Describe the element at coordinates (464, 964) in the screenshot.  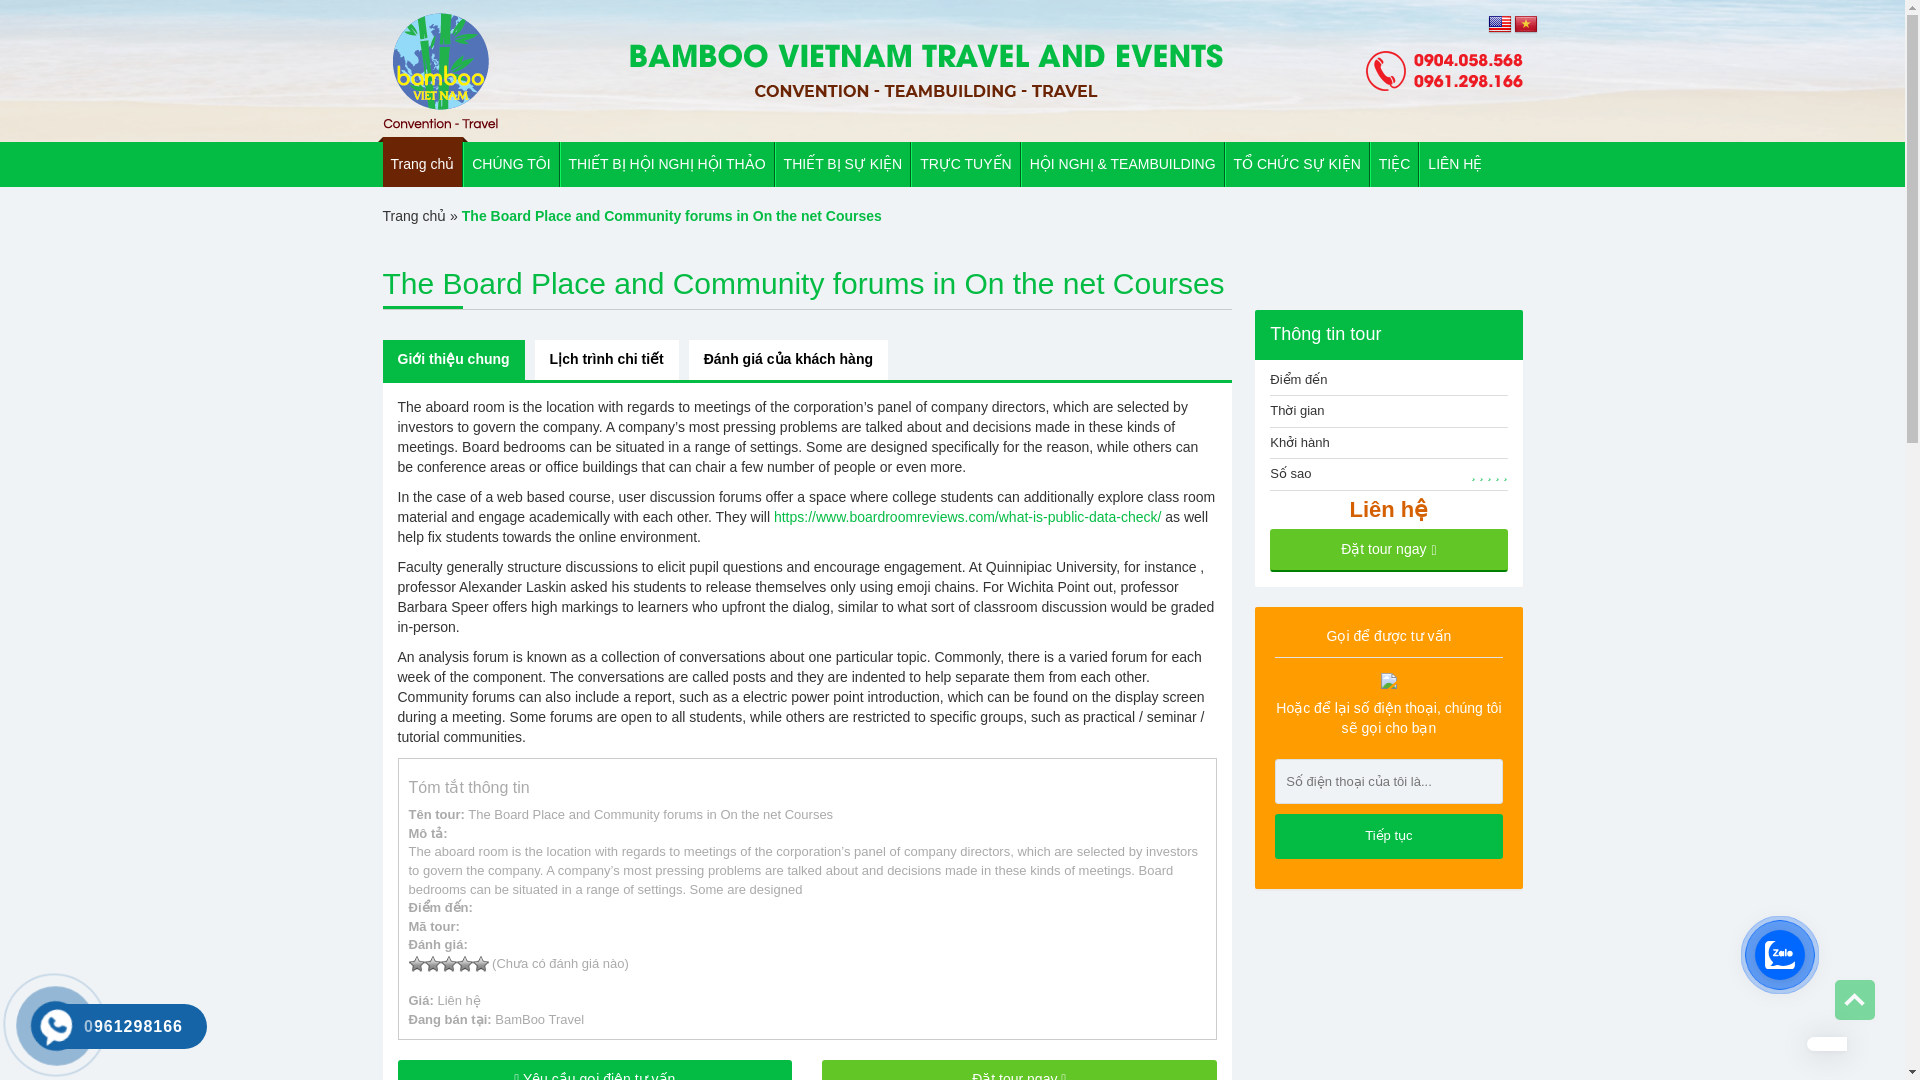
I see `4 sao` at that location.